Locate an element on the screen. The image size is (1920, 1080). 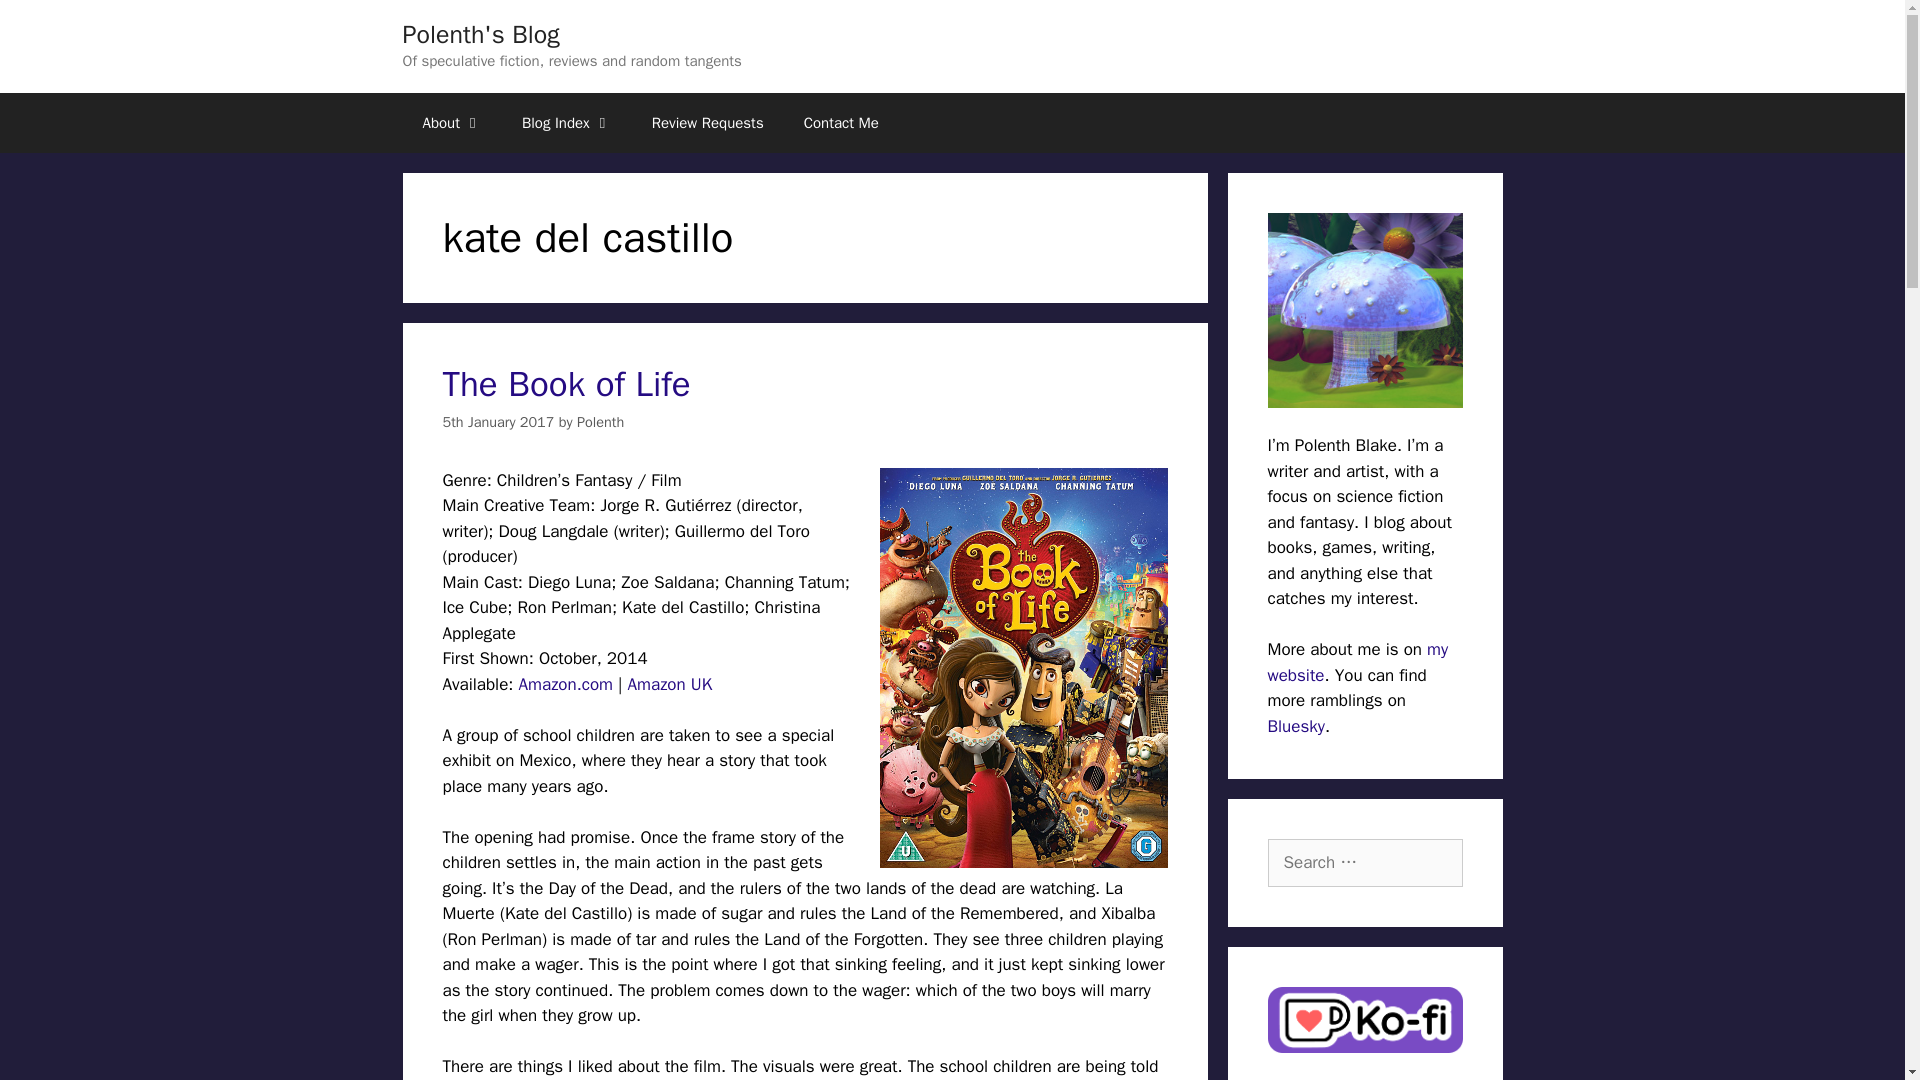
Amazon.com is located at coordinates (565, 684).